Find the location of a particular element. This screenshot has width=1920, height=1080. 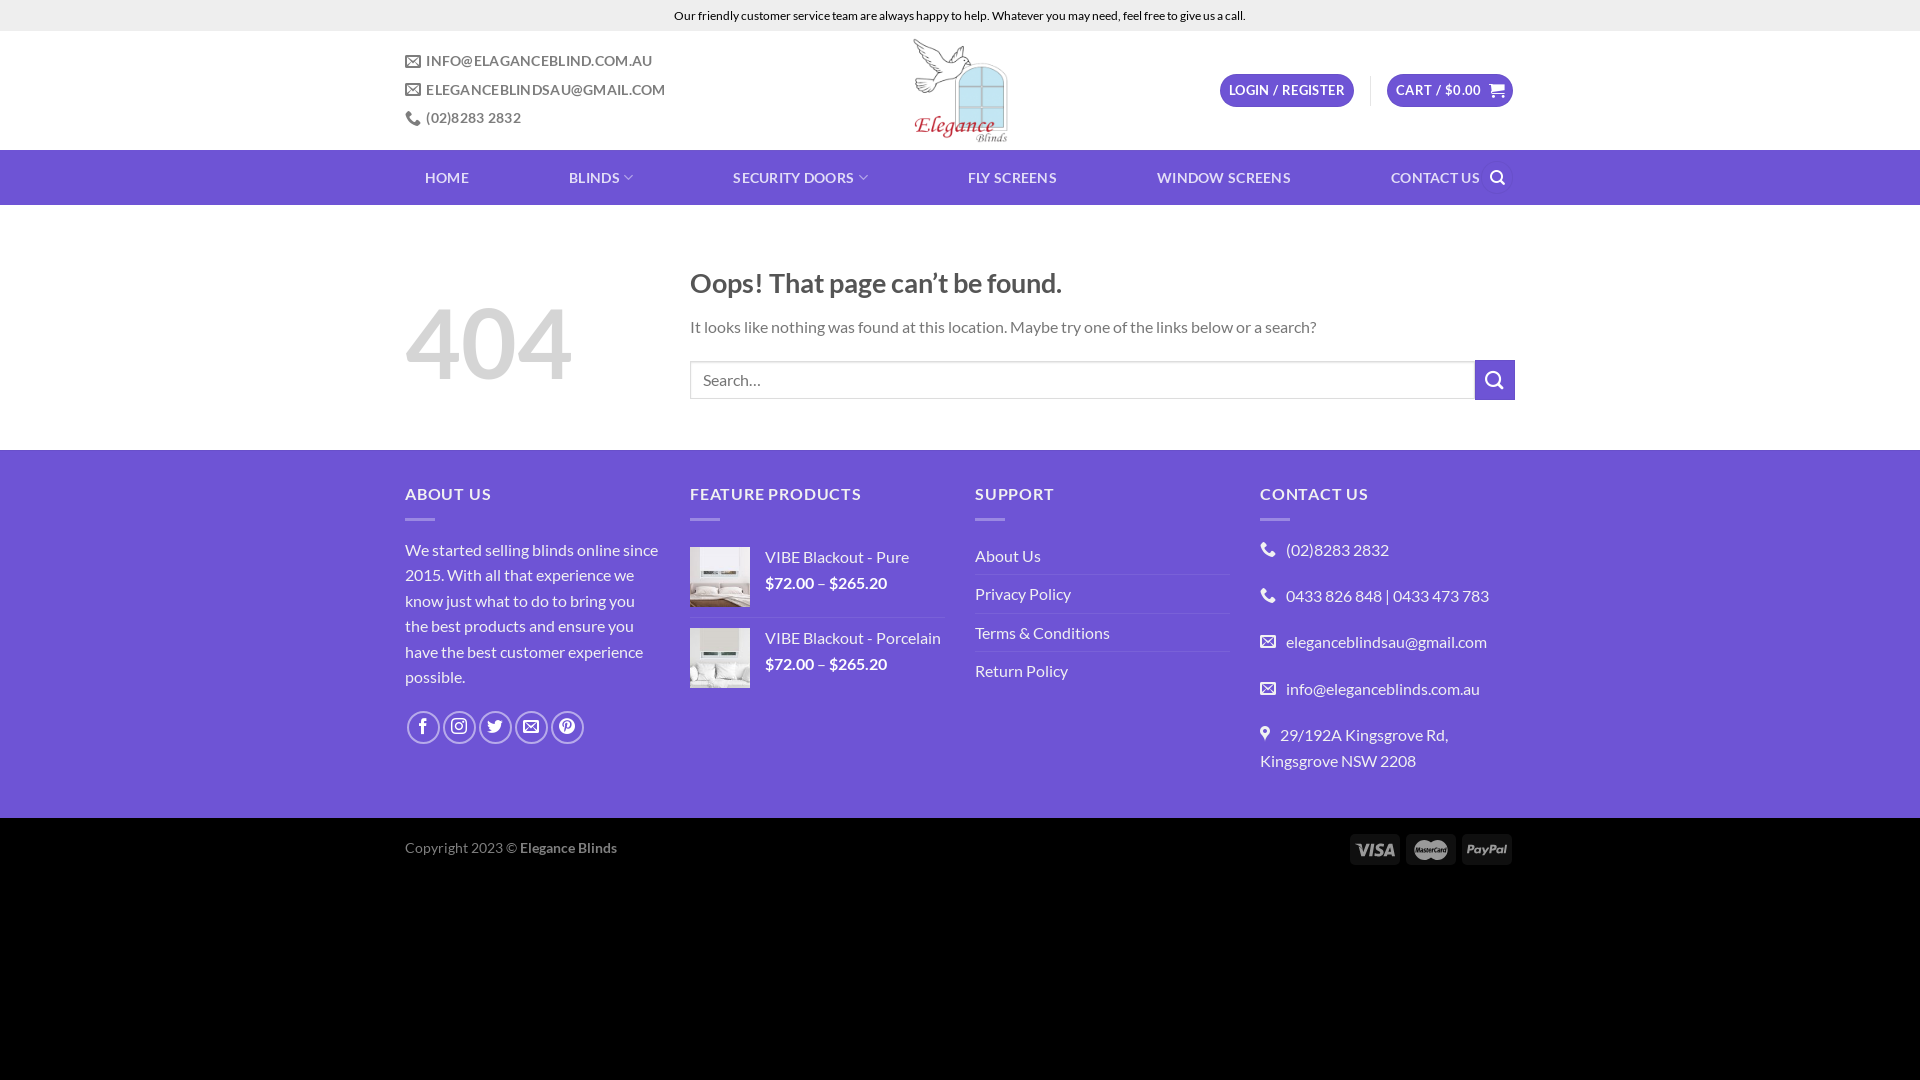

About Us is located at coordinates (1008, 556).